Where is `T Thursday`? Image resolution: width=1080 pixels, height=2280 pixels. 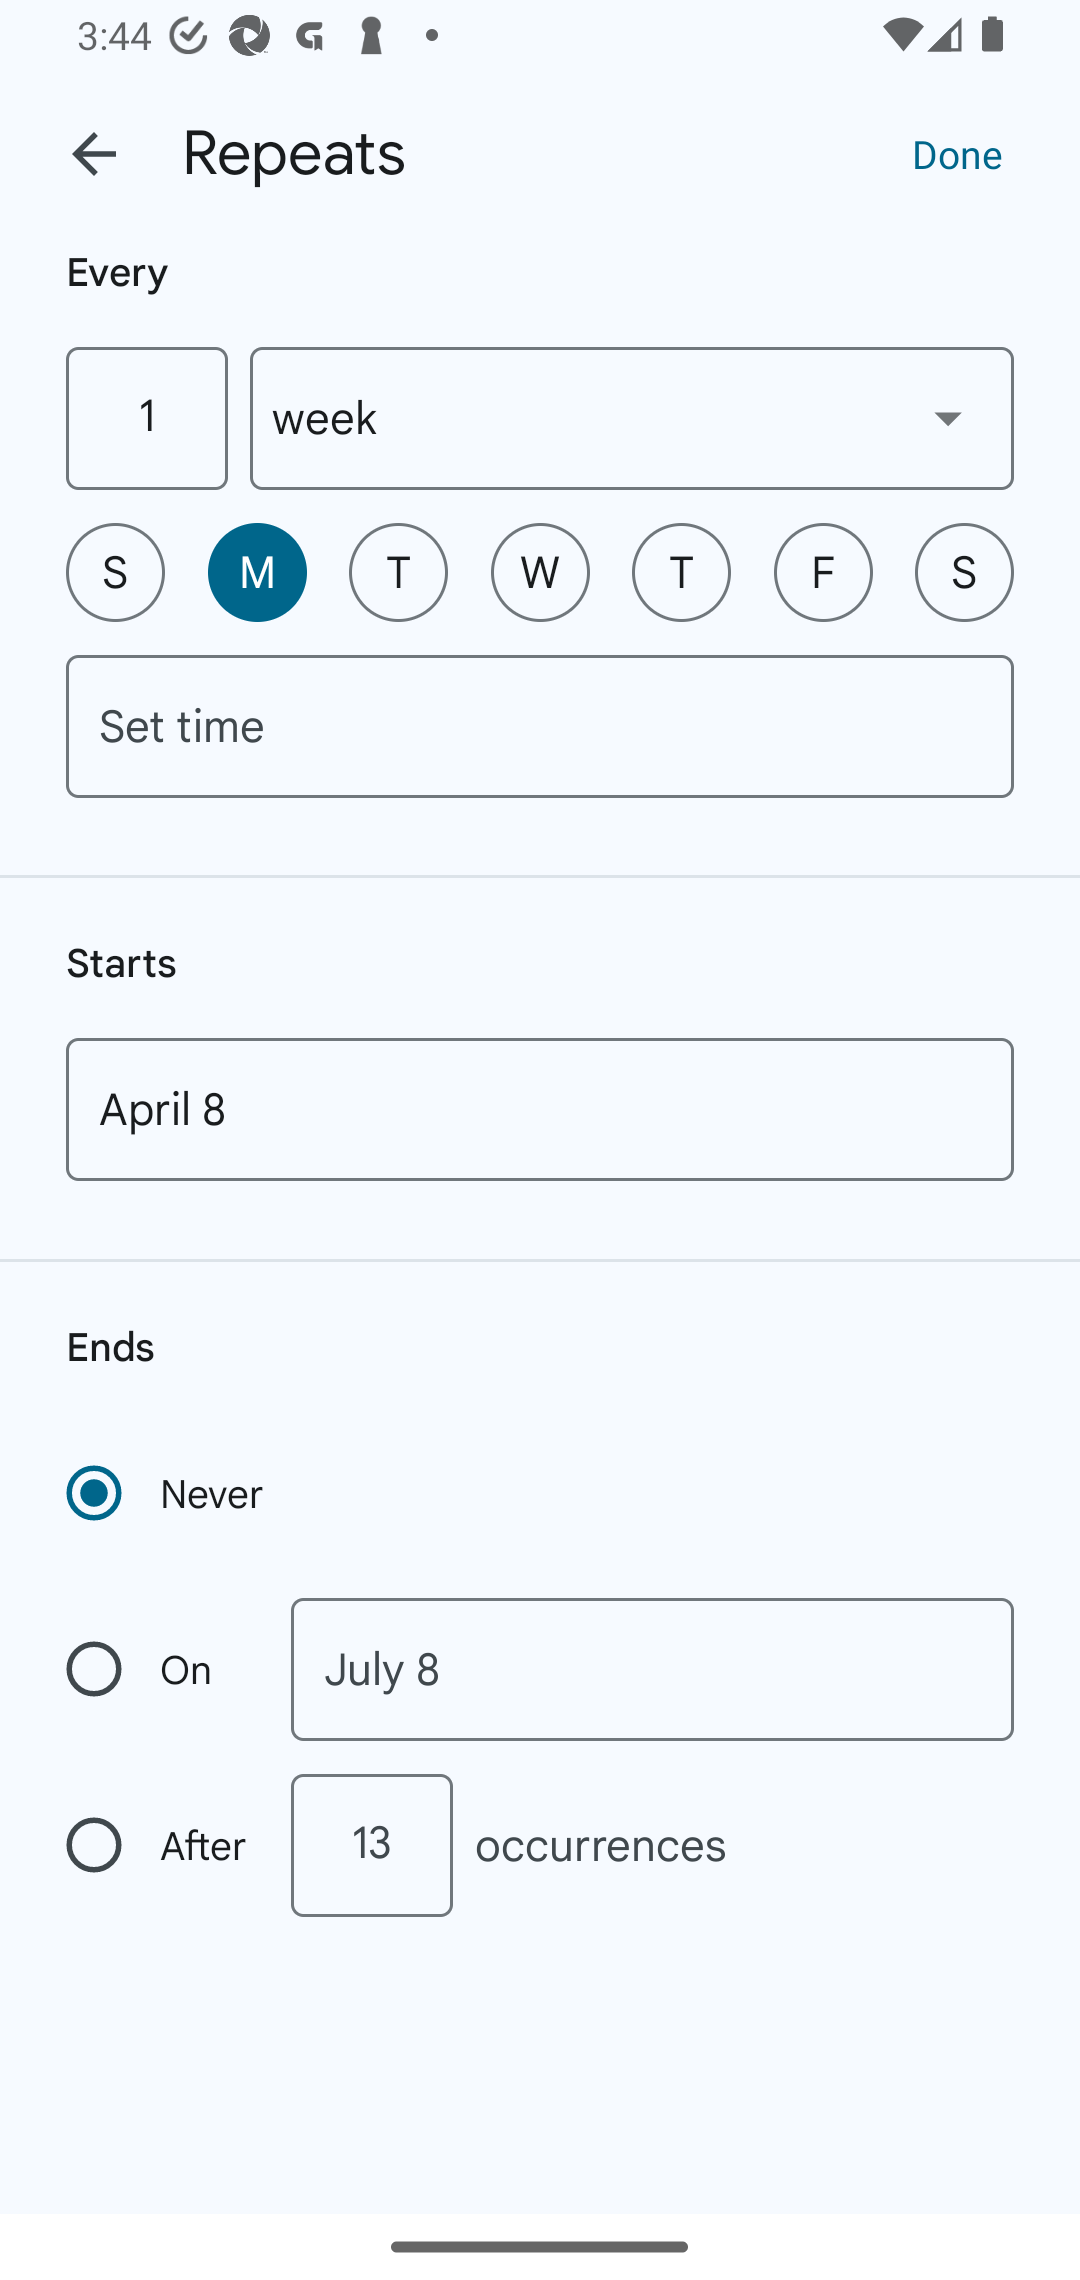 T Thursday is located at coordinates (681, 572).